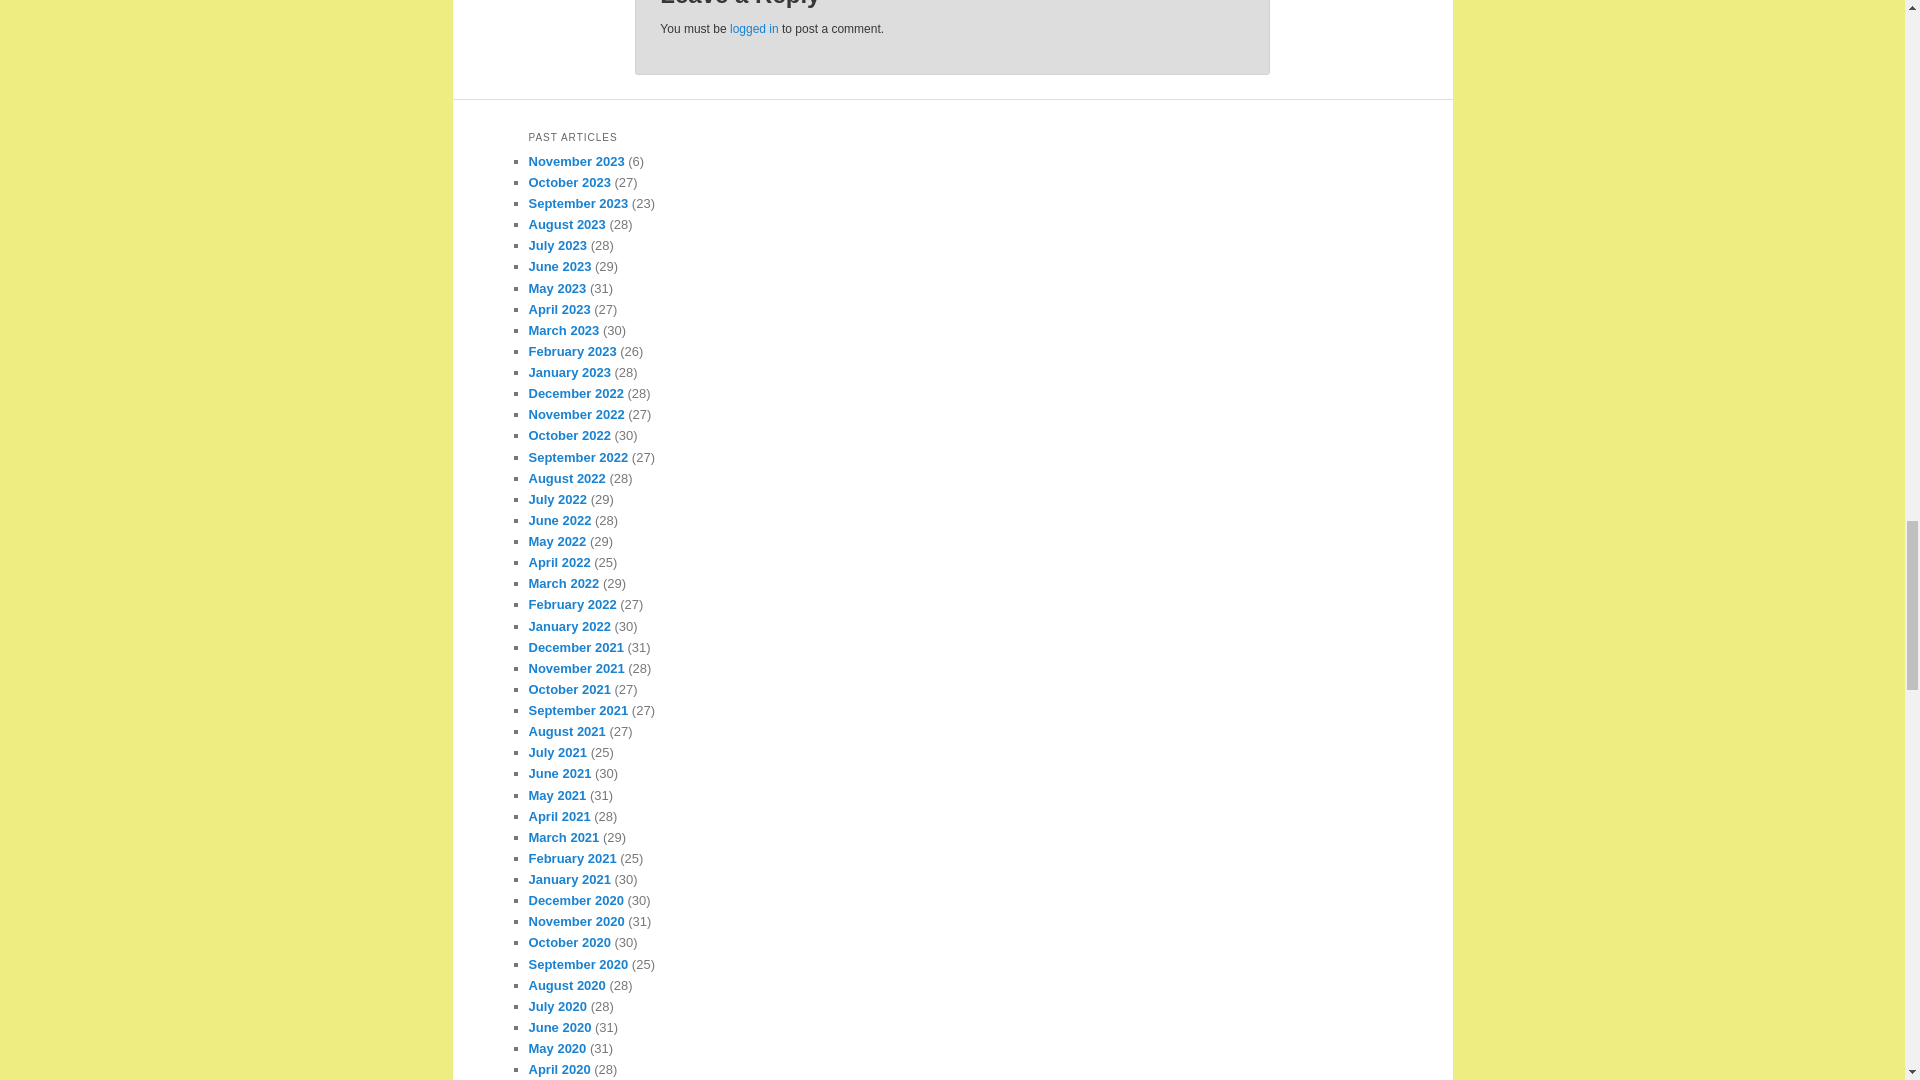 Image resolution: width=1920 pixels, height=1080 pixels. What do you see at coordinates (558, 244) in the screenshot?
I see `July 2023` at bounding box center [558, 244].